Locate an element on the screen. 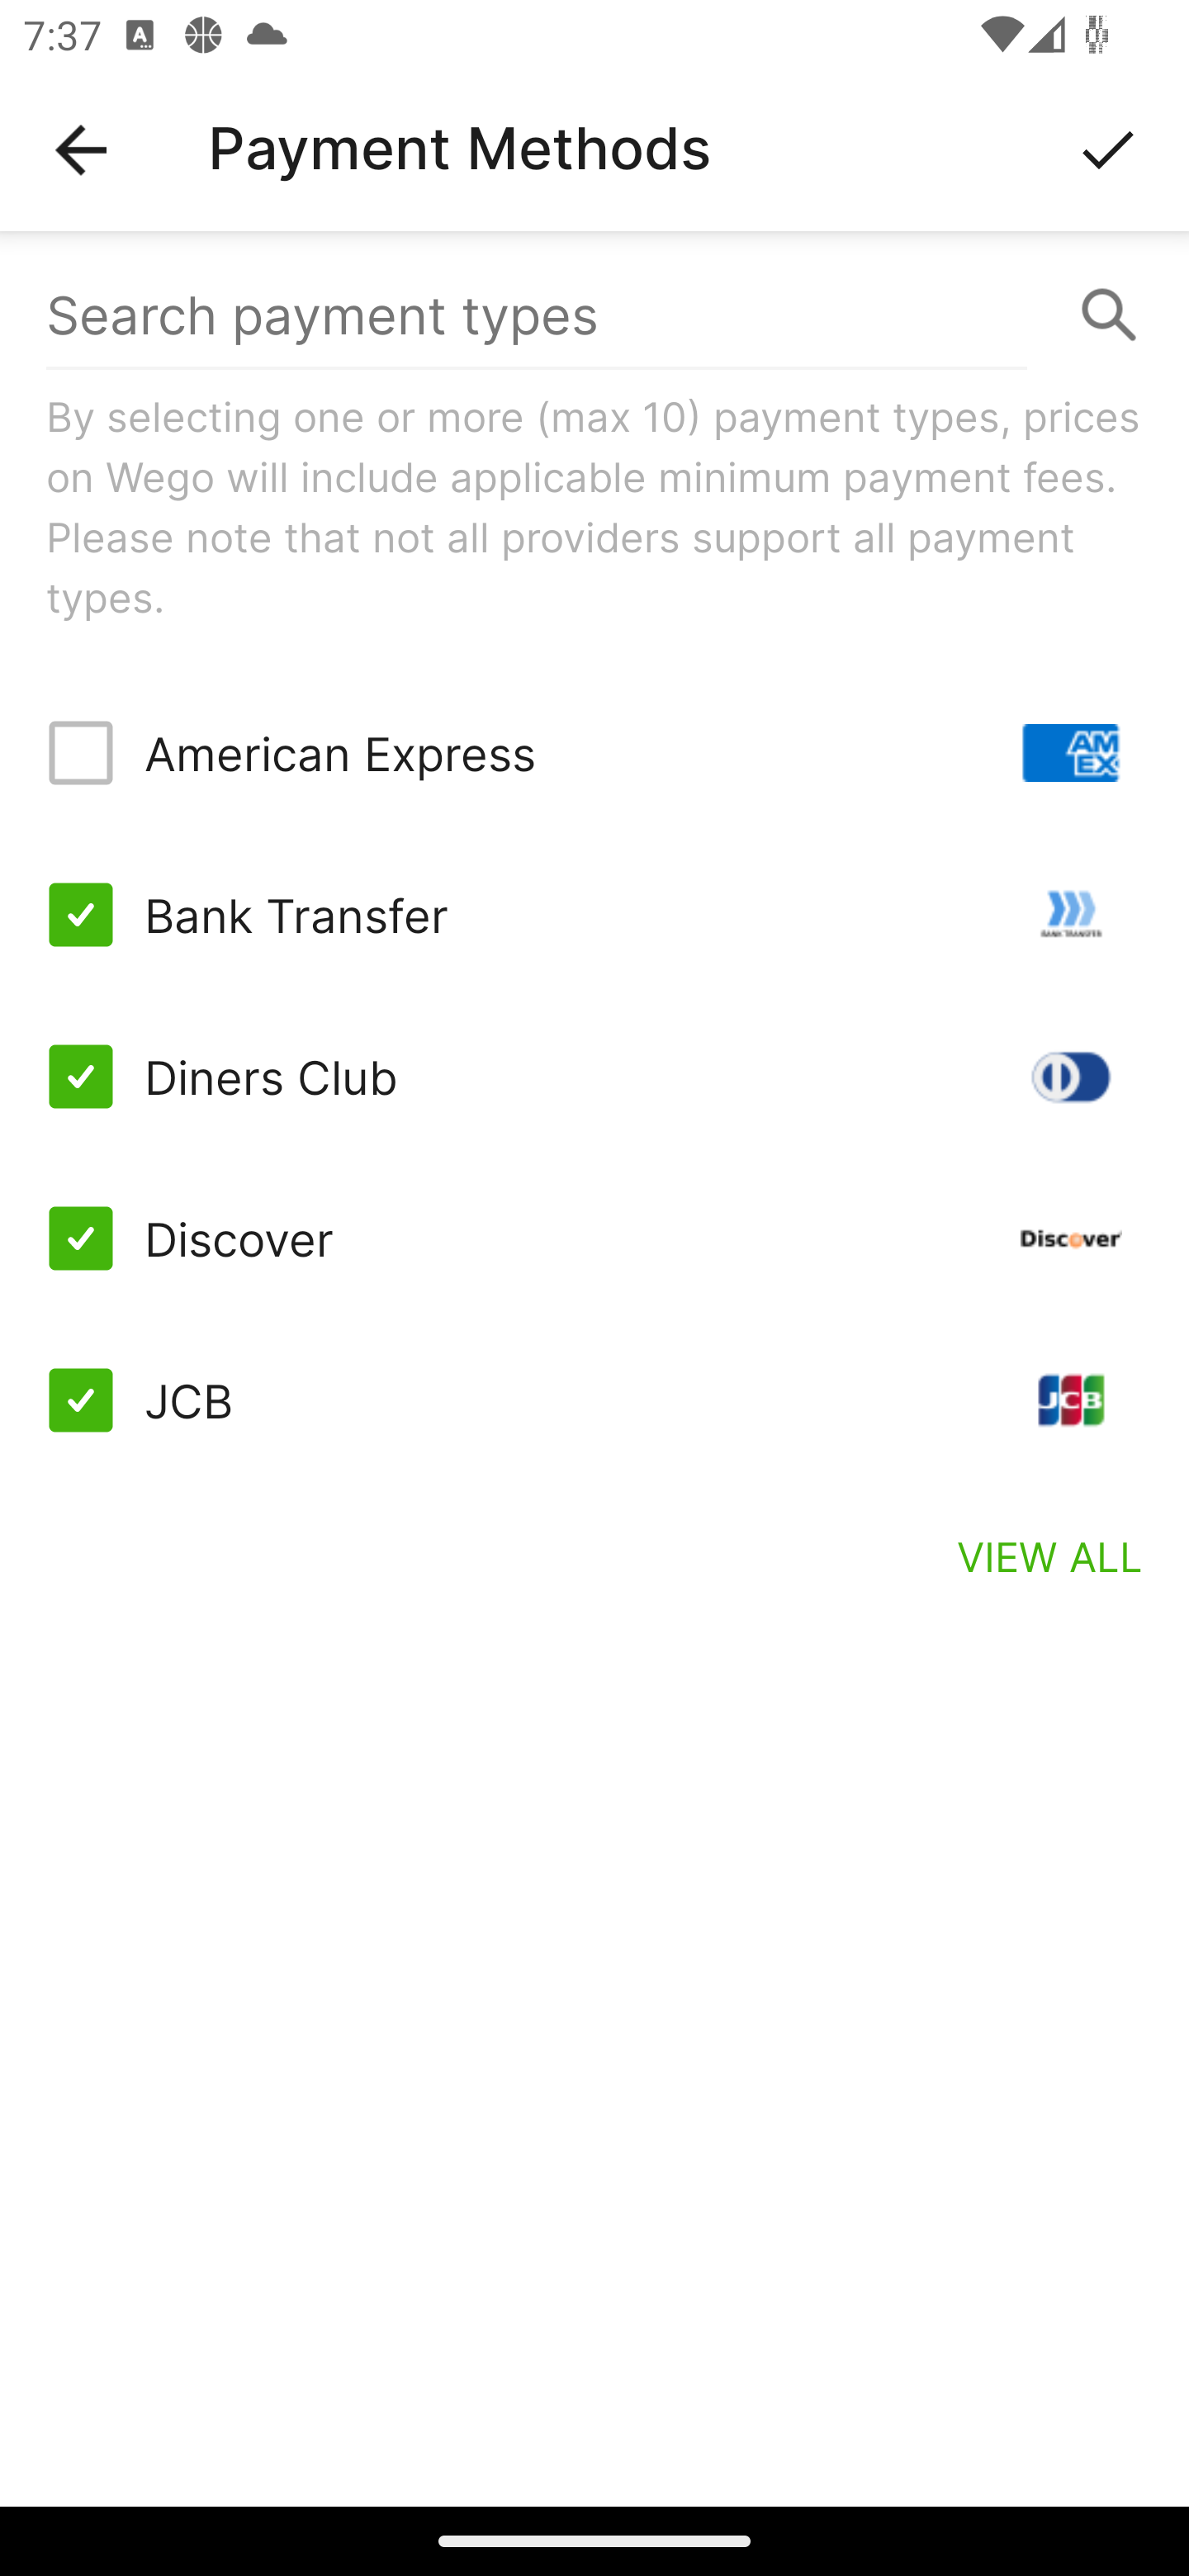 The image size is (1189, 2576). JCB is located at coordinates (594, 1399).